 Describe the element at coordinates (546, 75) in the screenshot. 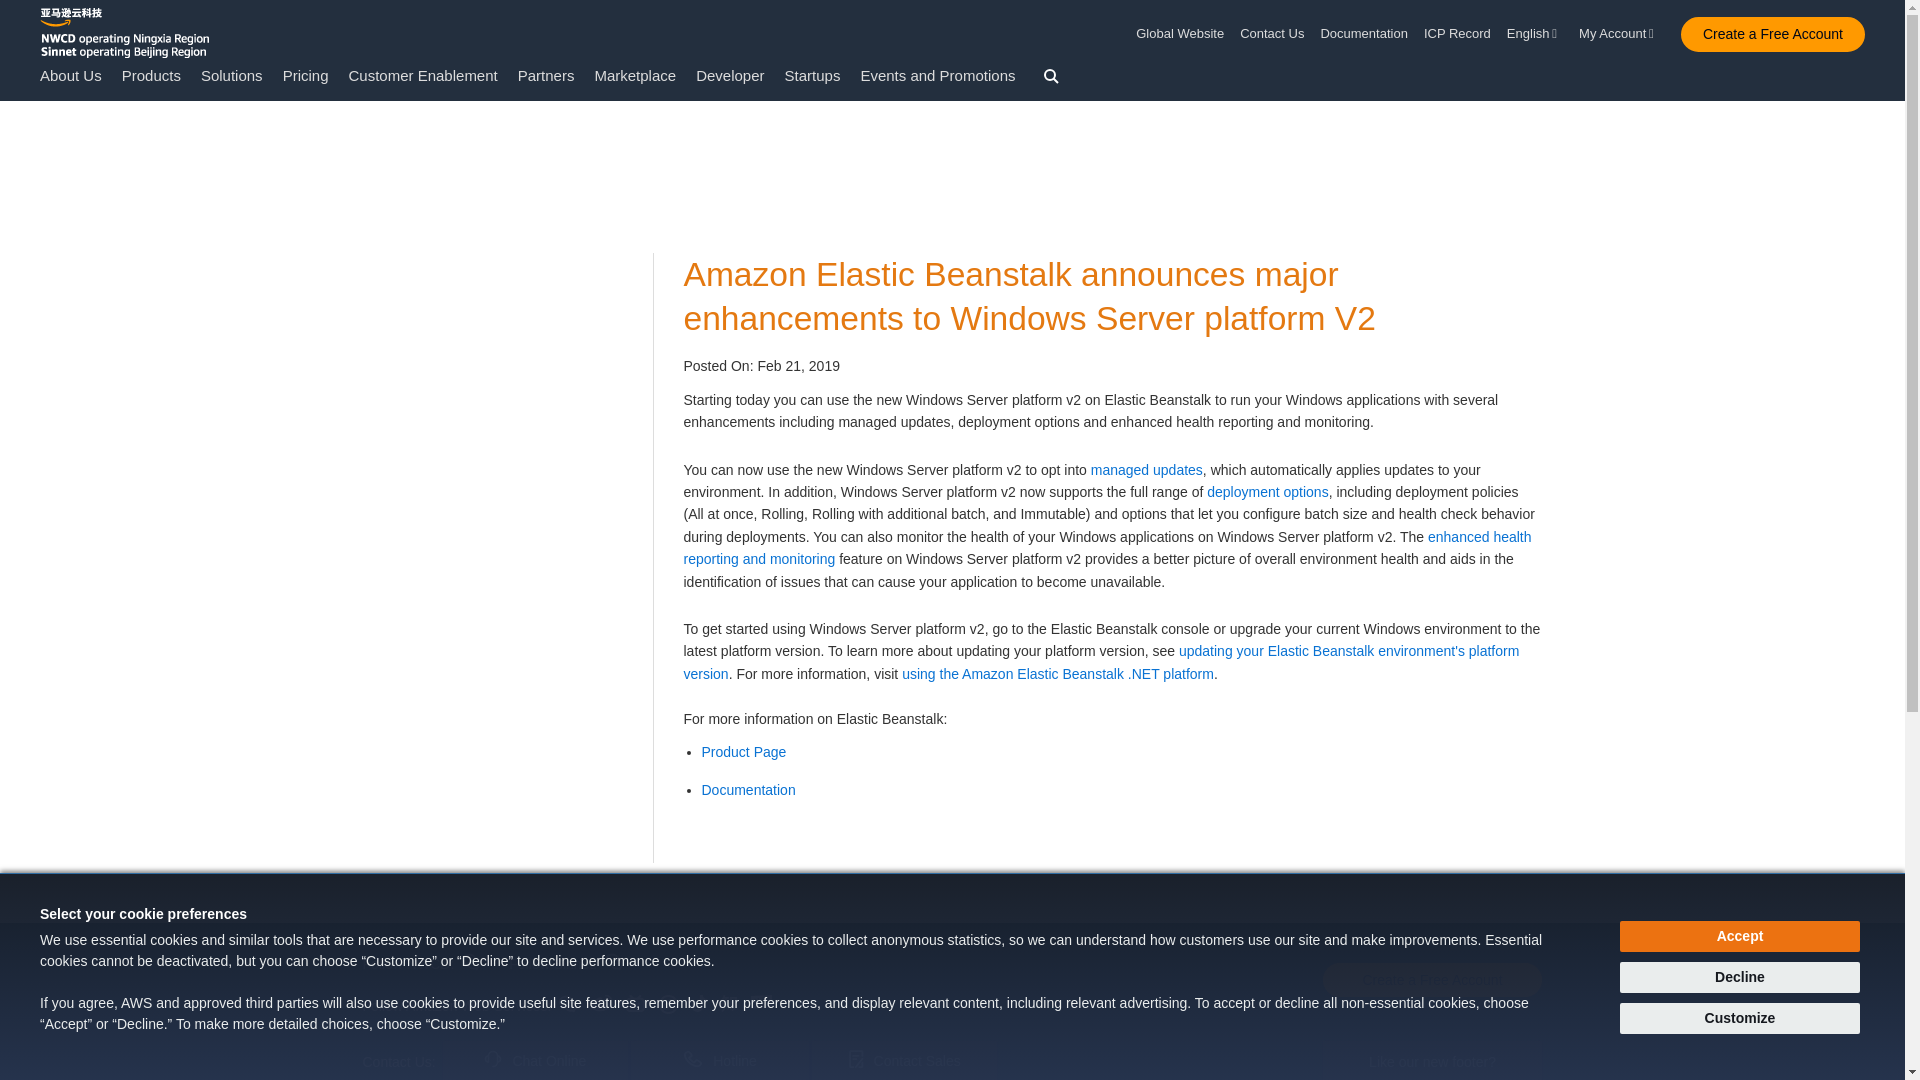

I see `Partners` at that location.